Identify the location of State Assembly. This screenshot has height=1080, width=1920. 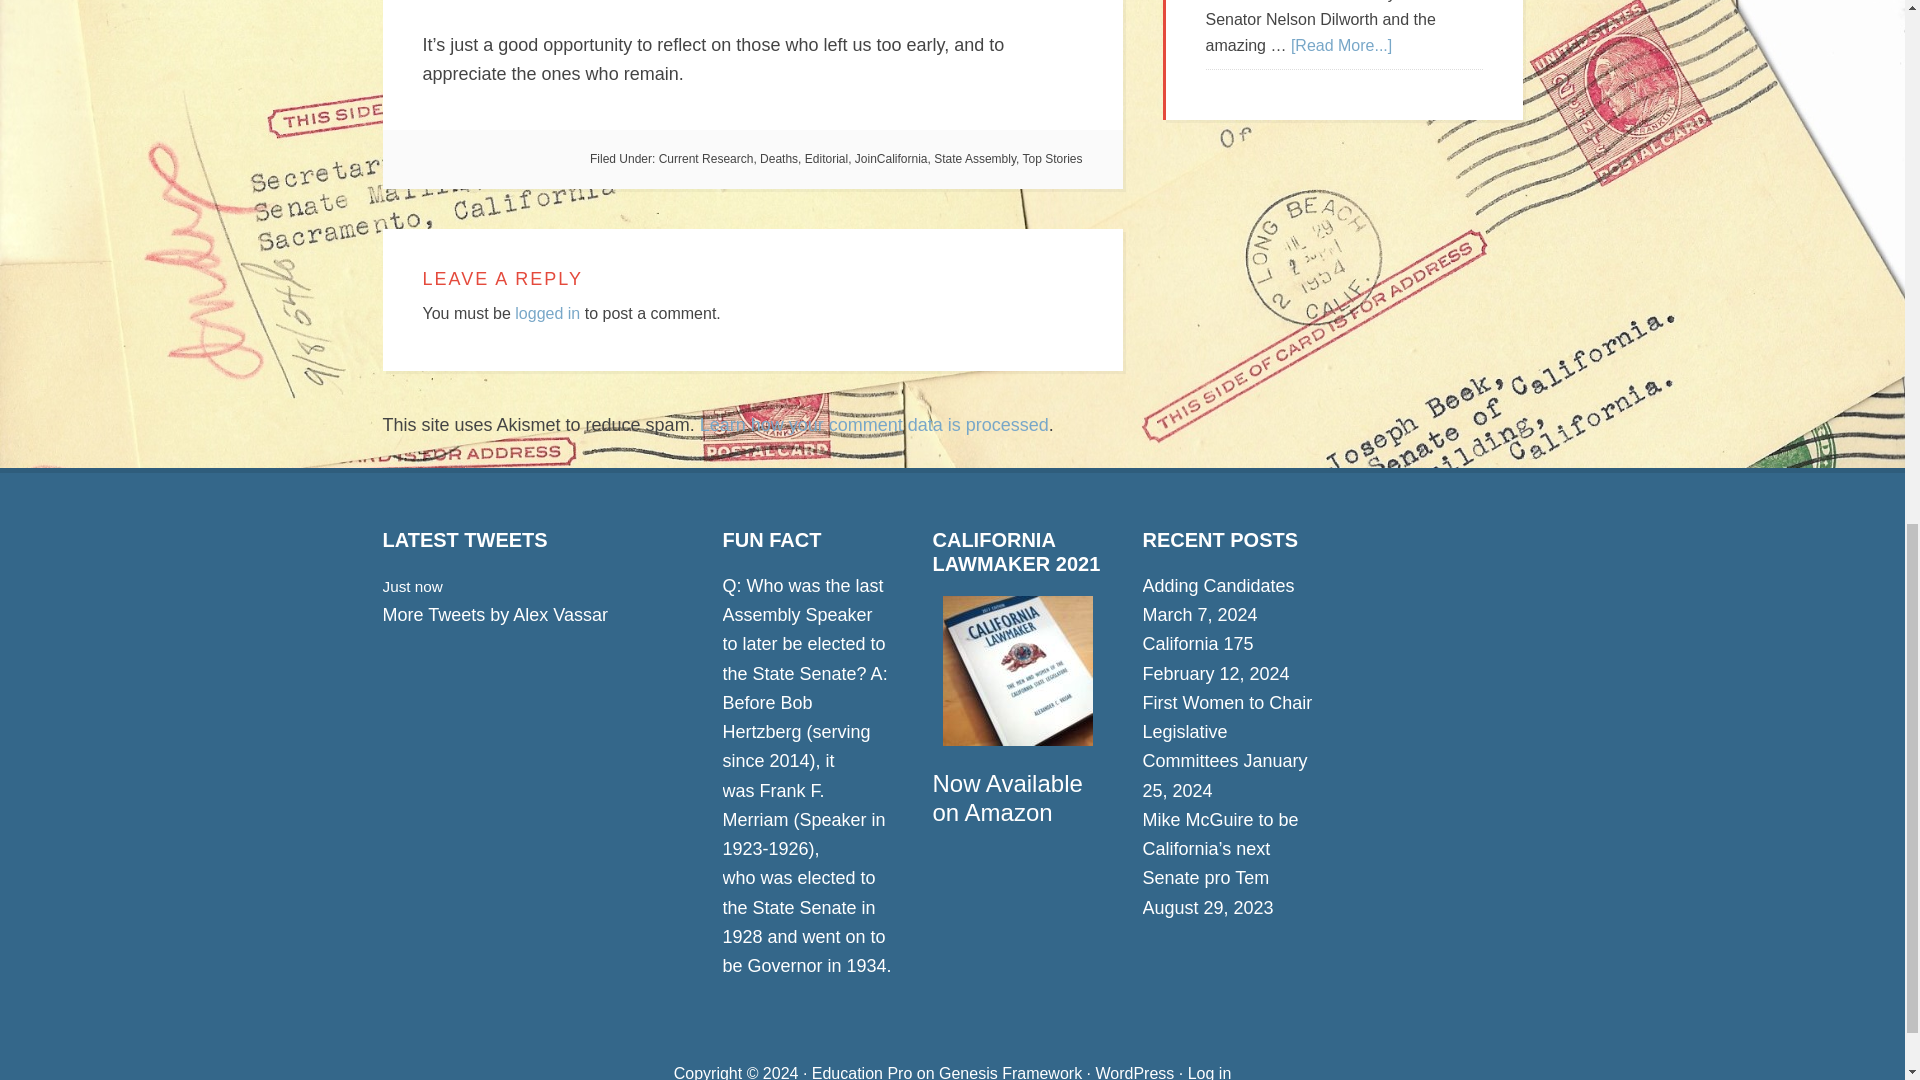
(974, 159).